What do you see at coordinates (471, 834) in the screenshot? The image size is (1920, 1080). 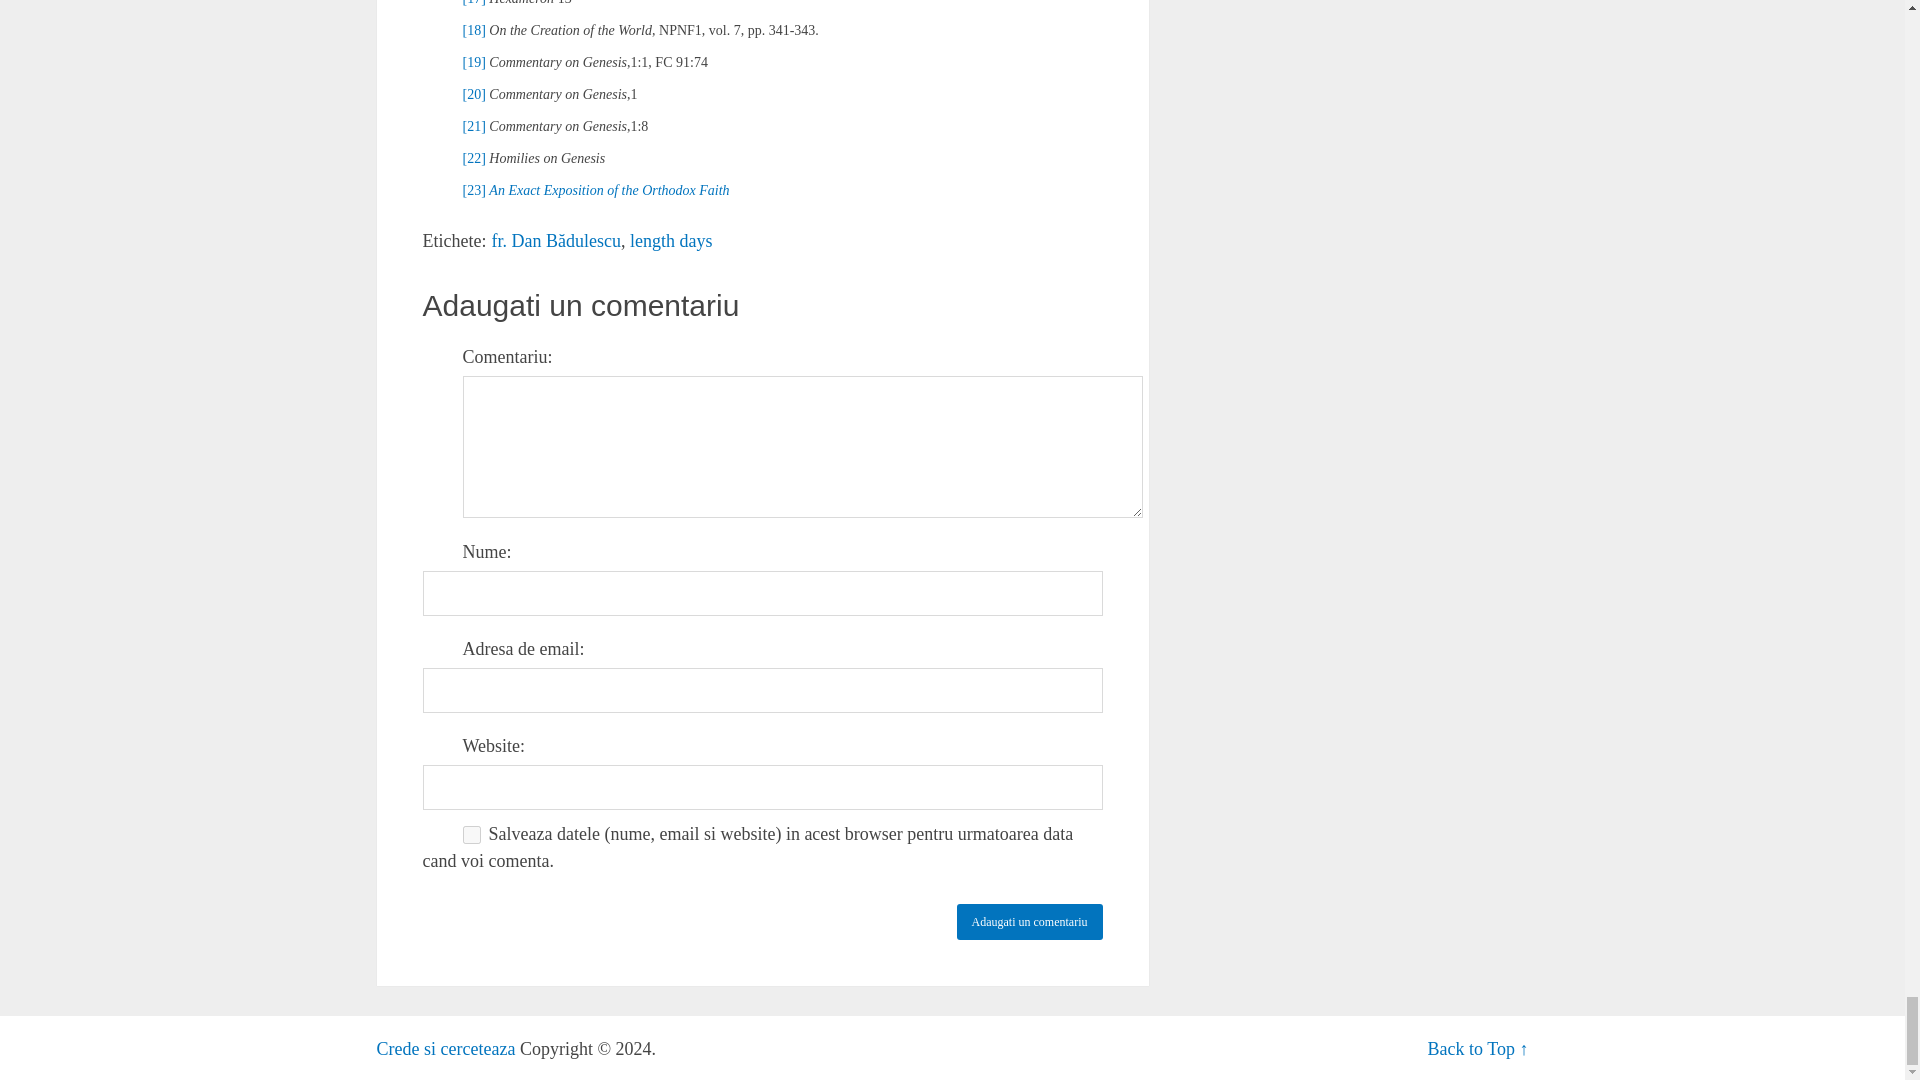 I see `yes` at bounding box center [471, 834].